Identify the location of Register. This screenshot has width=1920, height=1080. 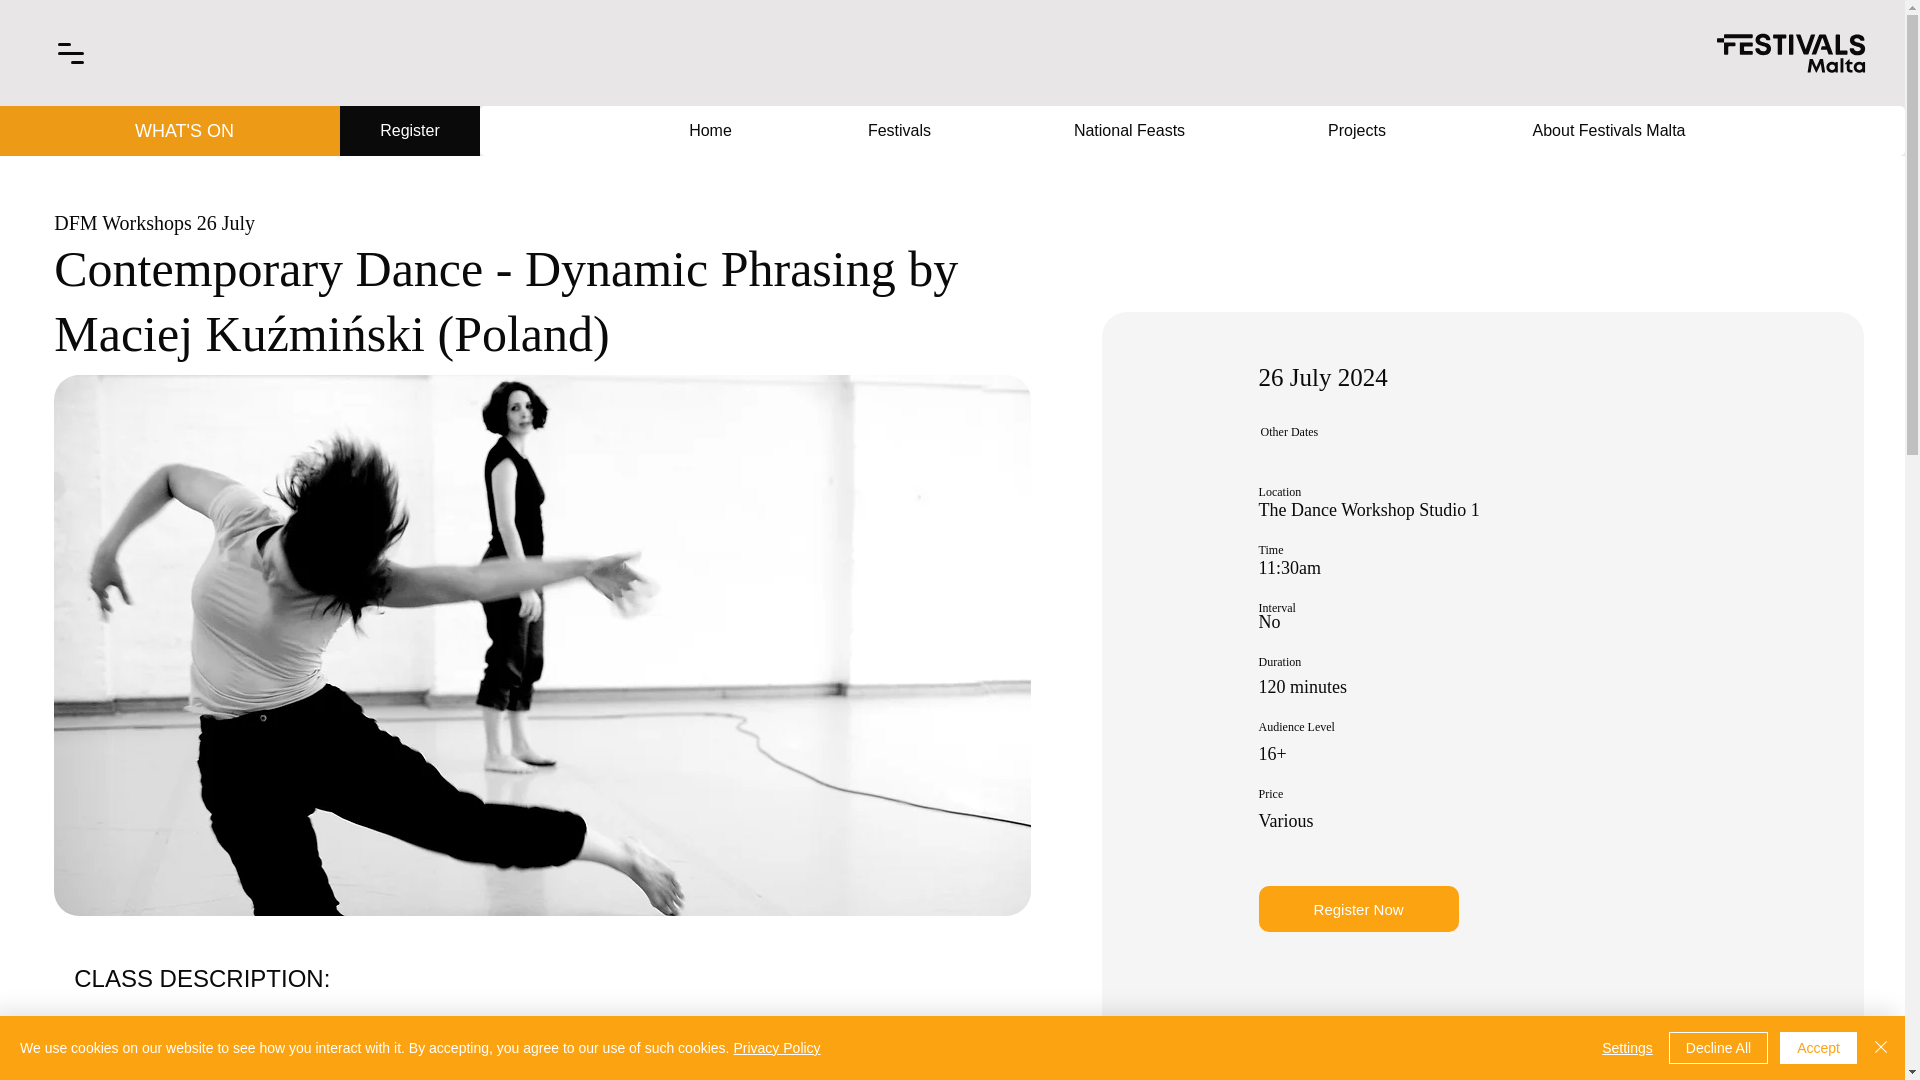
(410, 130).